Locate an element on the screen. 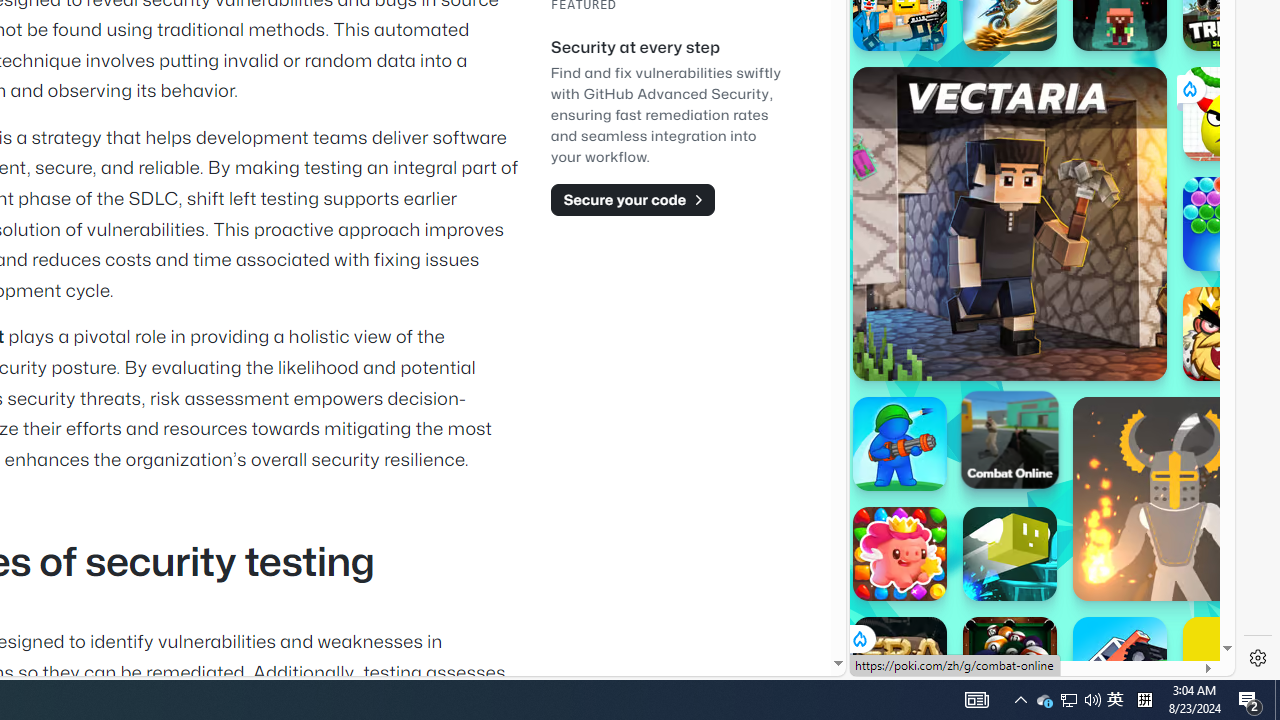 The height and width of the screenshot is (720, 1280). Combat Reloaded Combat Reloaded poki.com is located at coordinates (1092, 245).